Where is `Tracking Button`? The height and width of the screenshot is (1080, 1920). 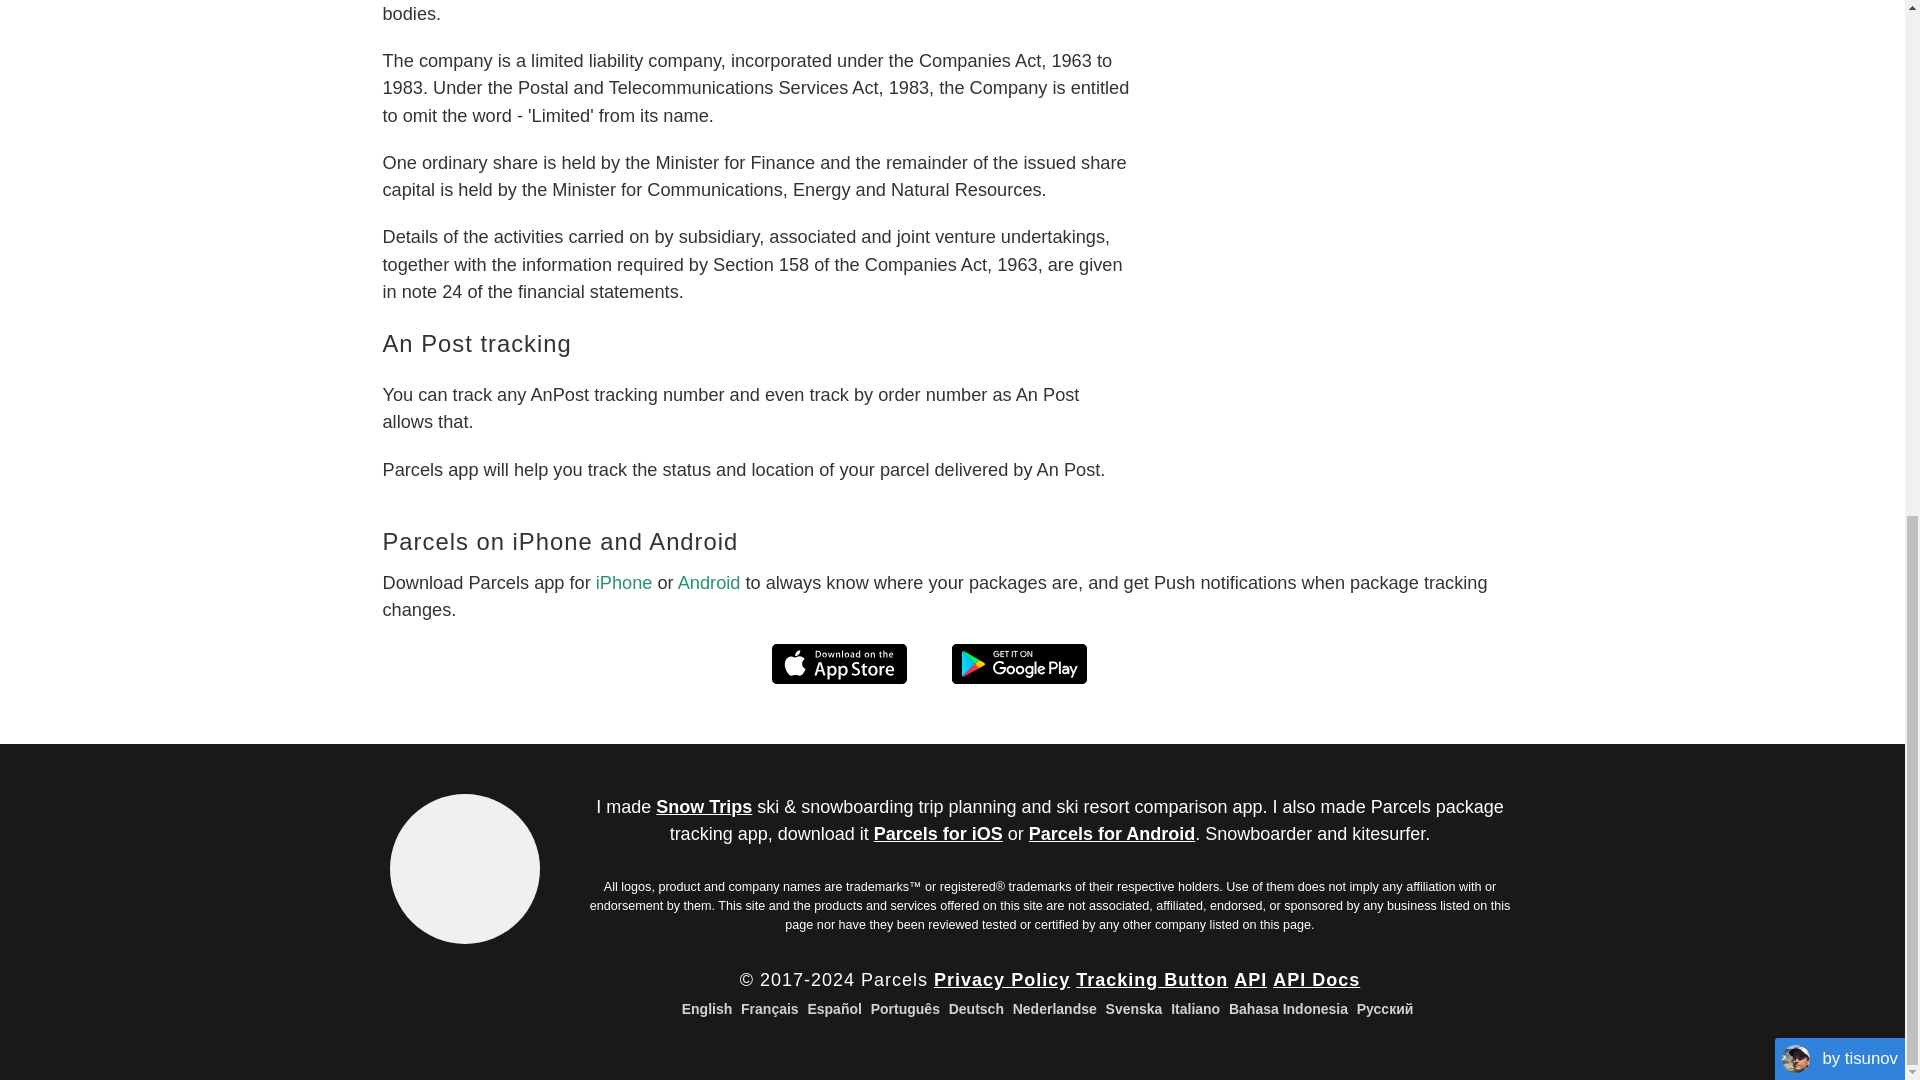
Tracking Button is located at coordinates (1152, 980).